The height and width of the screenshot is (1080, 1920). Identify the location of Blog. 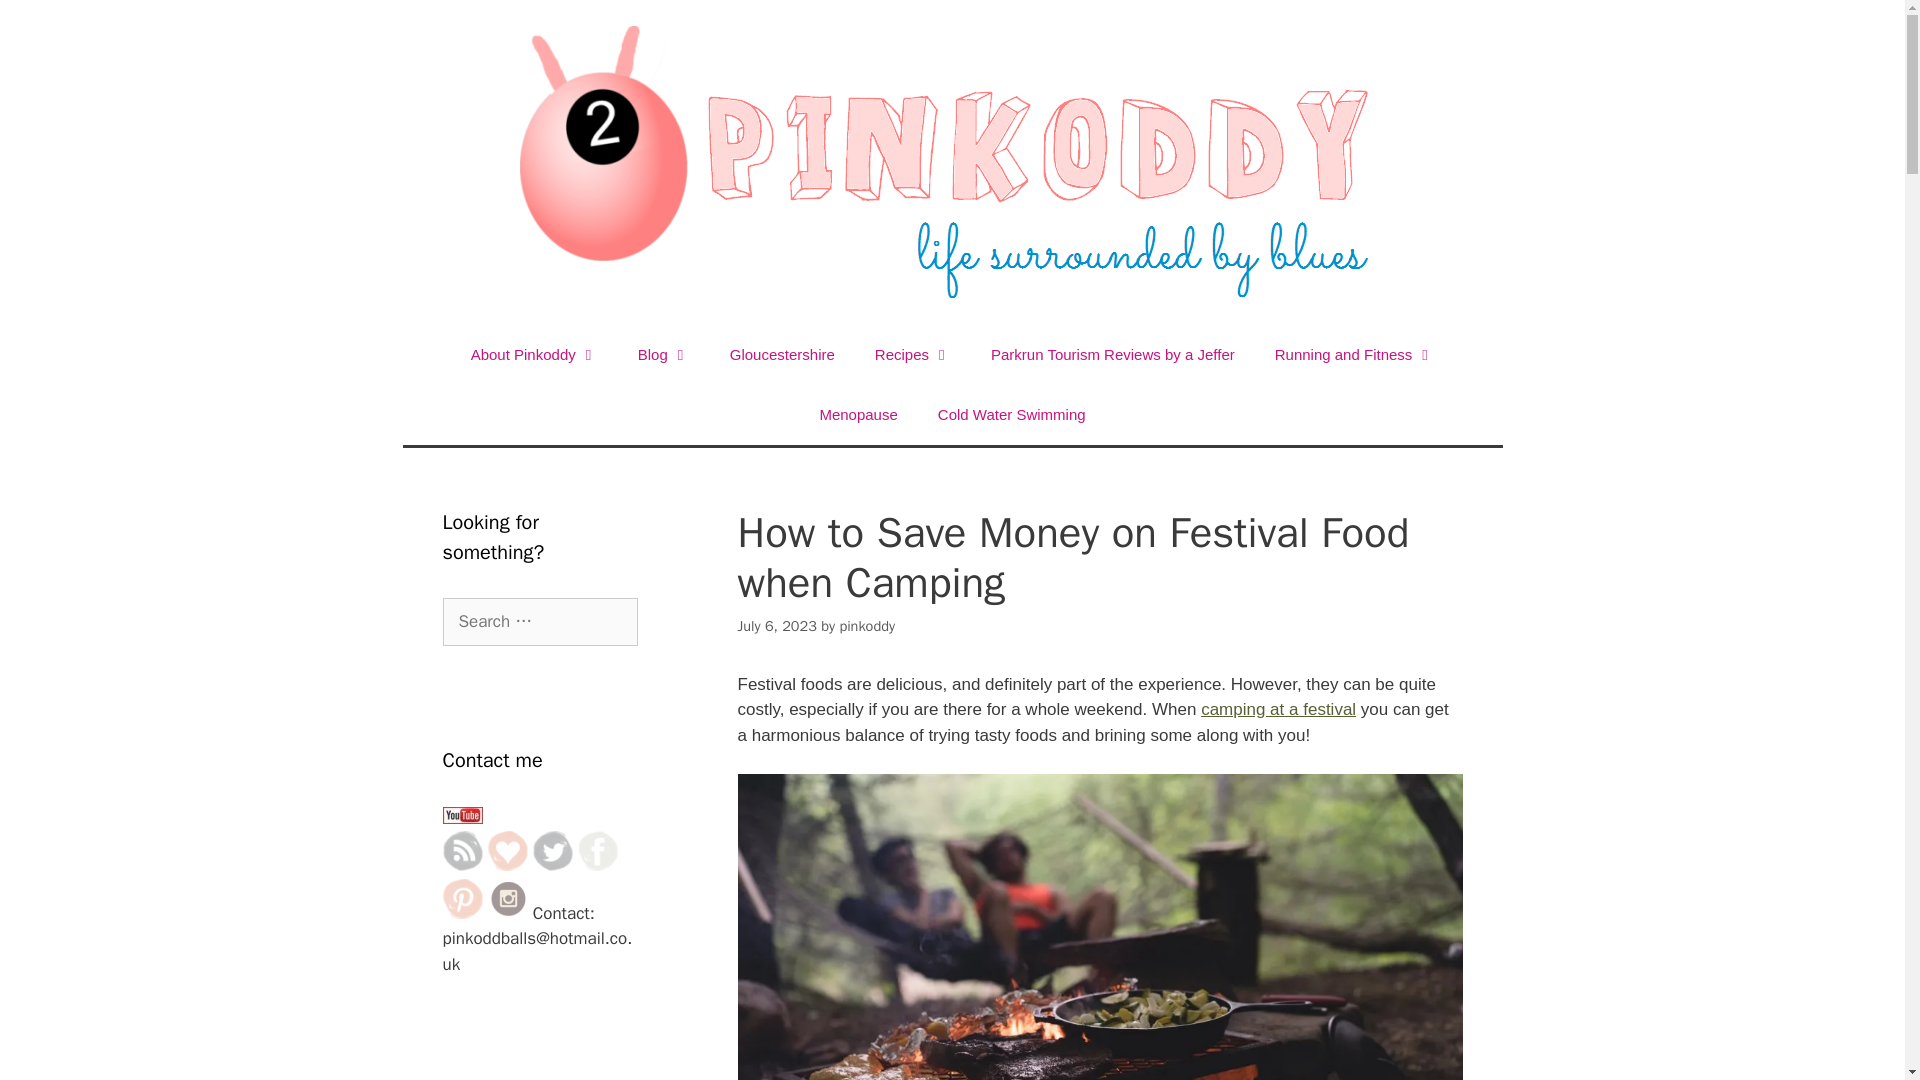
(664, 354).